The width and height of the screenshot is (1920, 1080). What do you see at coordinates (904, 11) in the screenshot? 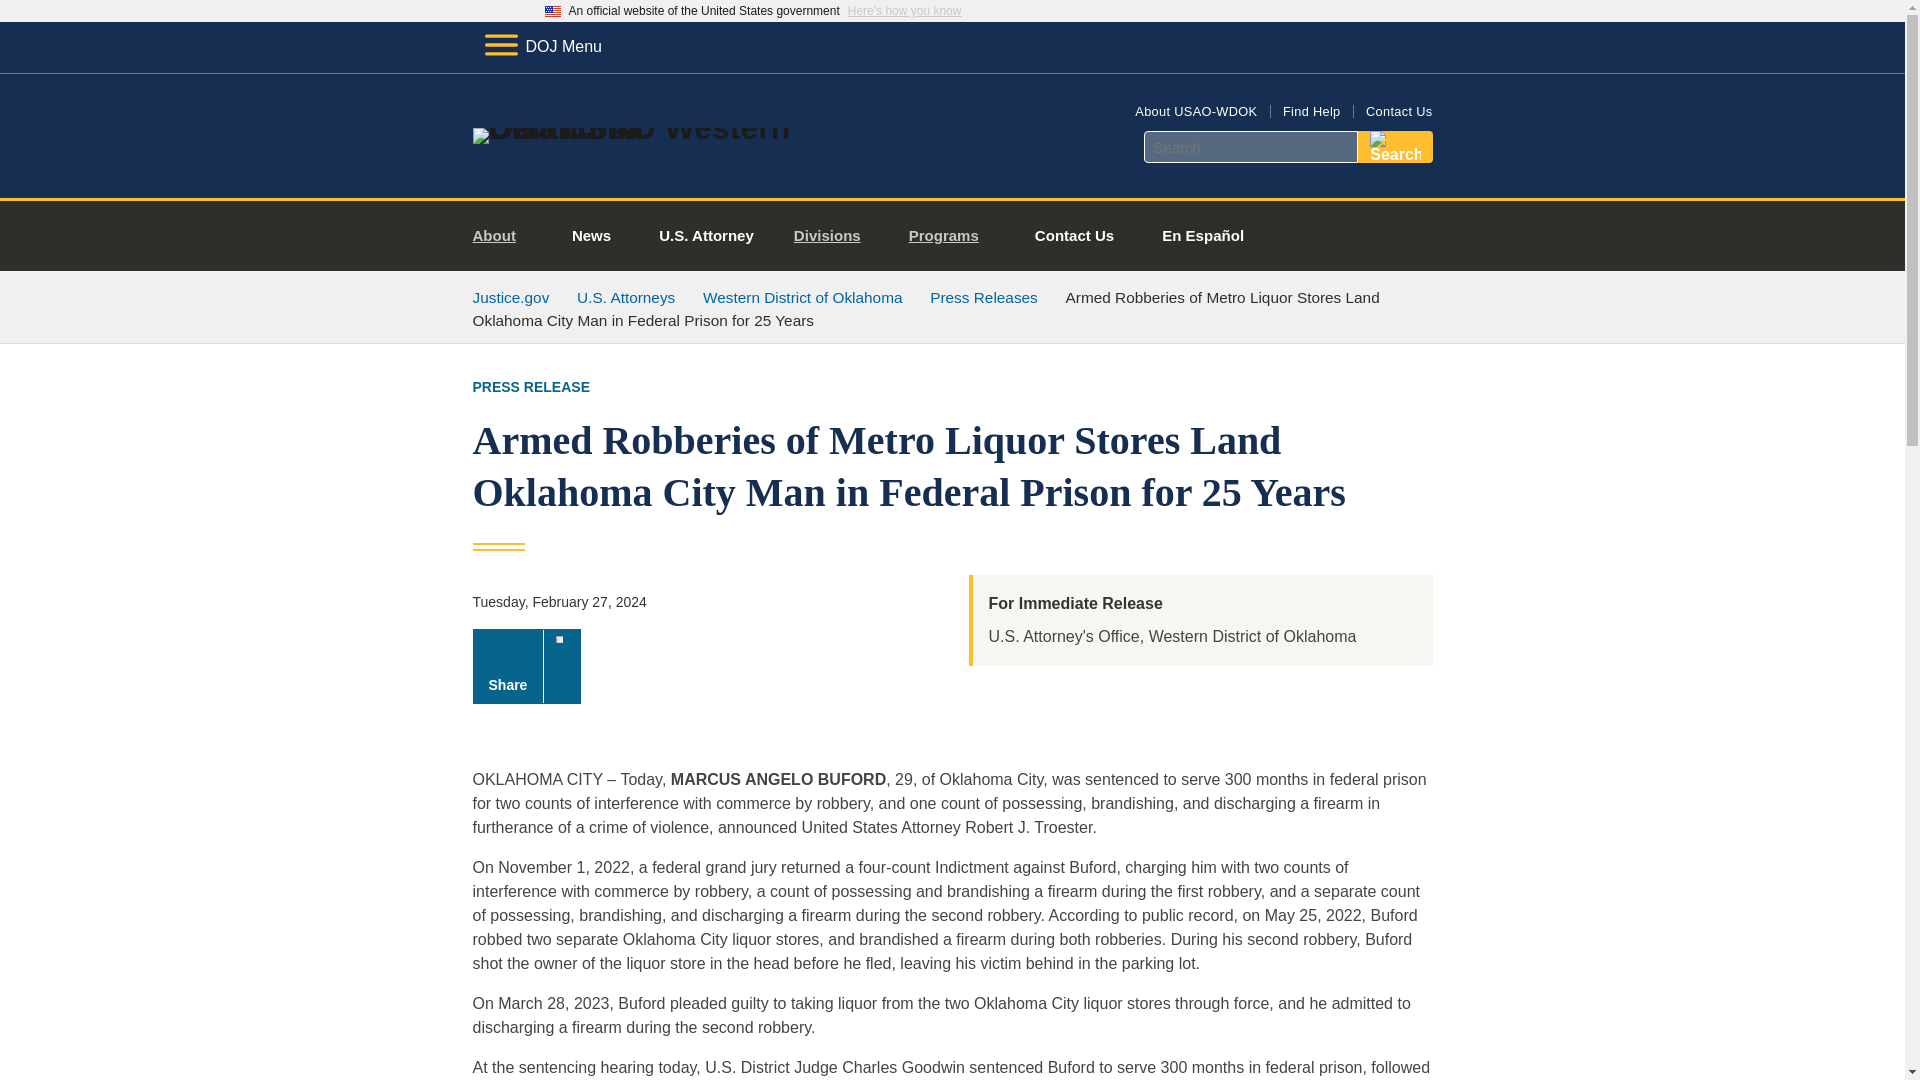
I see `Here's how you know` at bounding box center [904, 11].